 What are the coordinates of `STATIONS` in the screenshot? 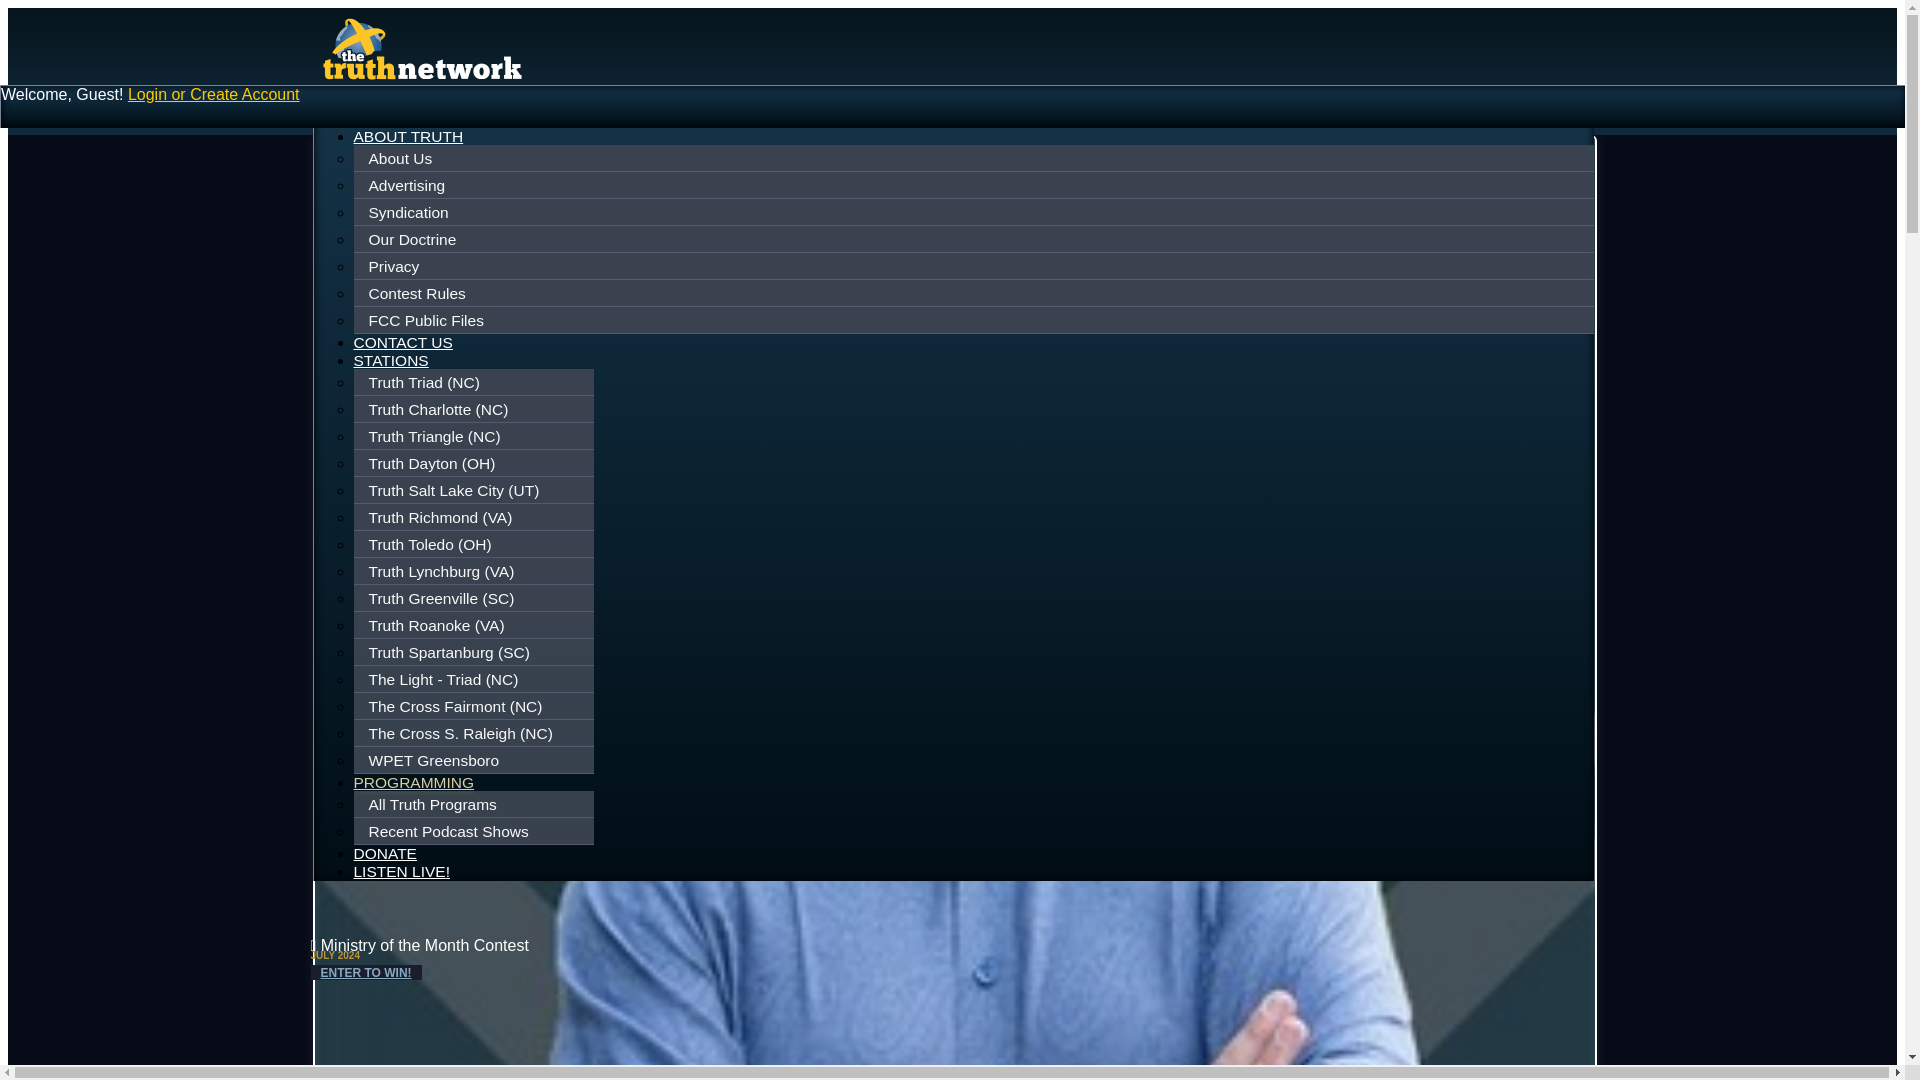 It's located at (390, 360).